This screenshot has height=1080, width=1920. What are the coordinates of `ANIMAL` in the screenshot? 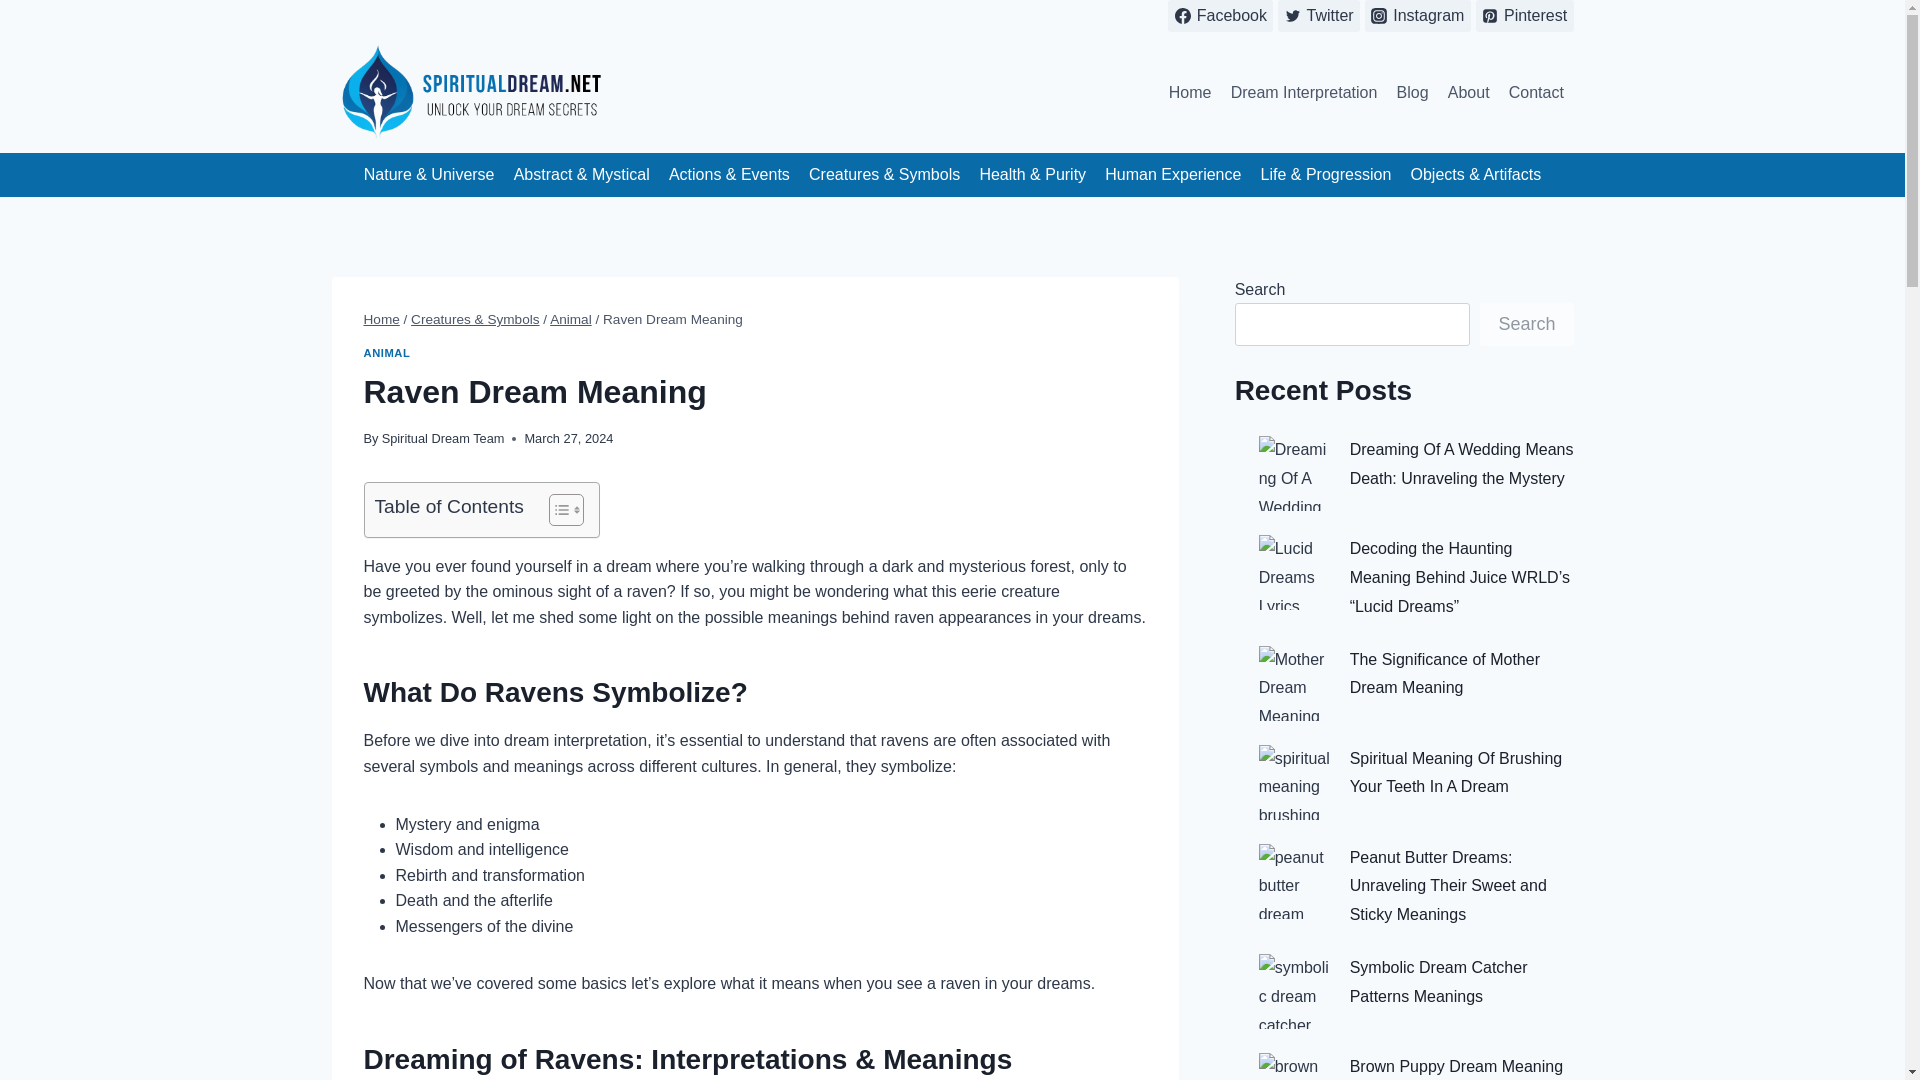 It's located at (387, 352).